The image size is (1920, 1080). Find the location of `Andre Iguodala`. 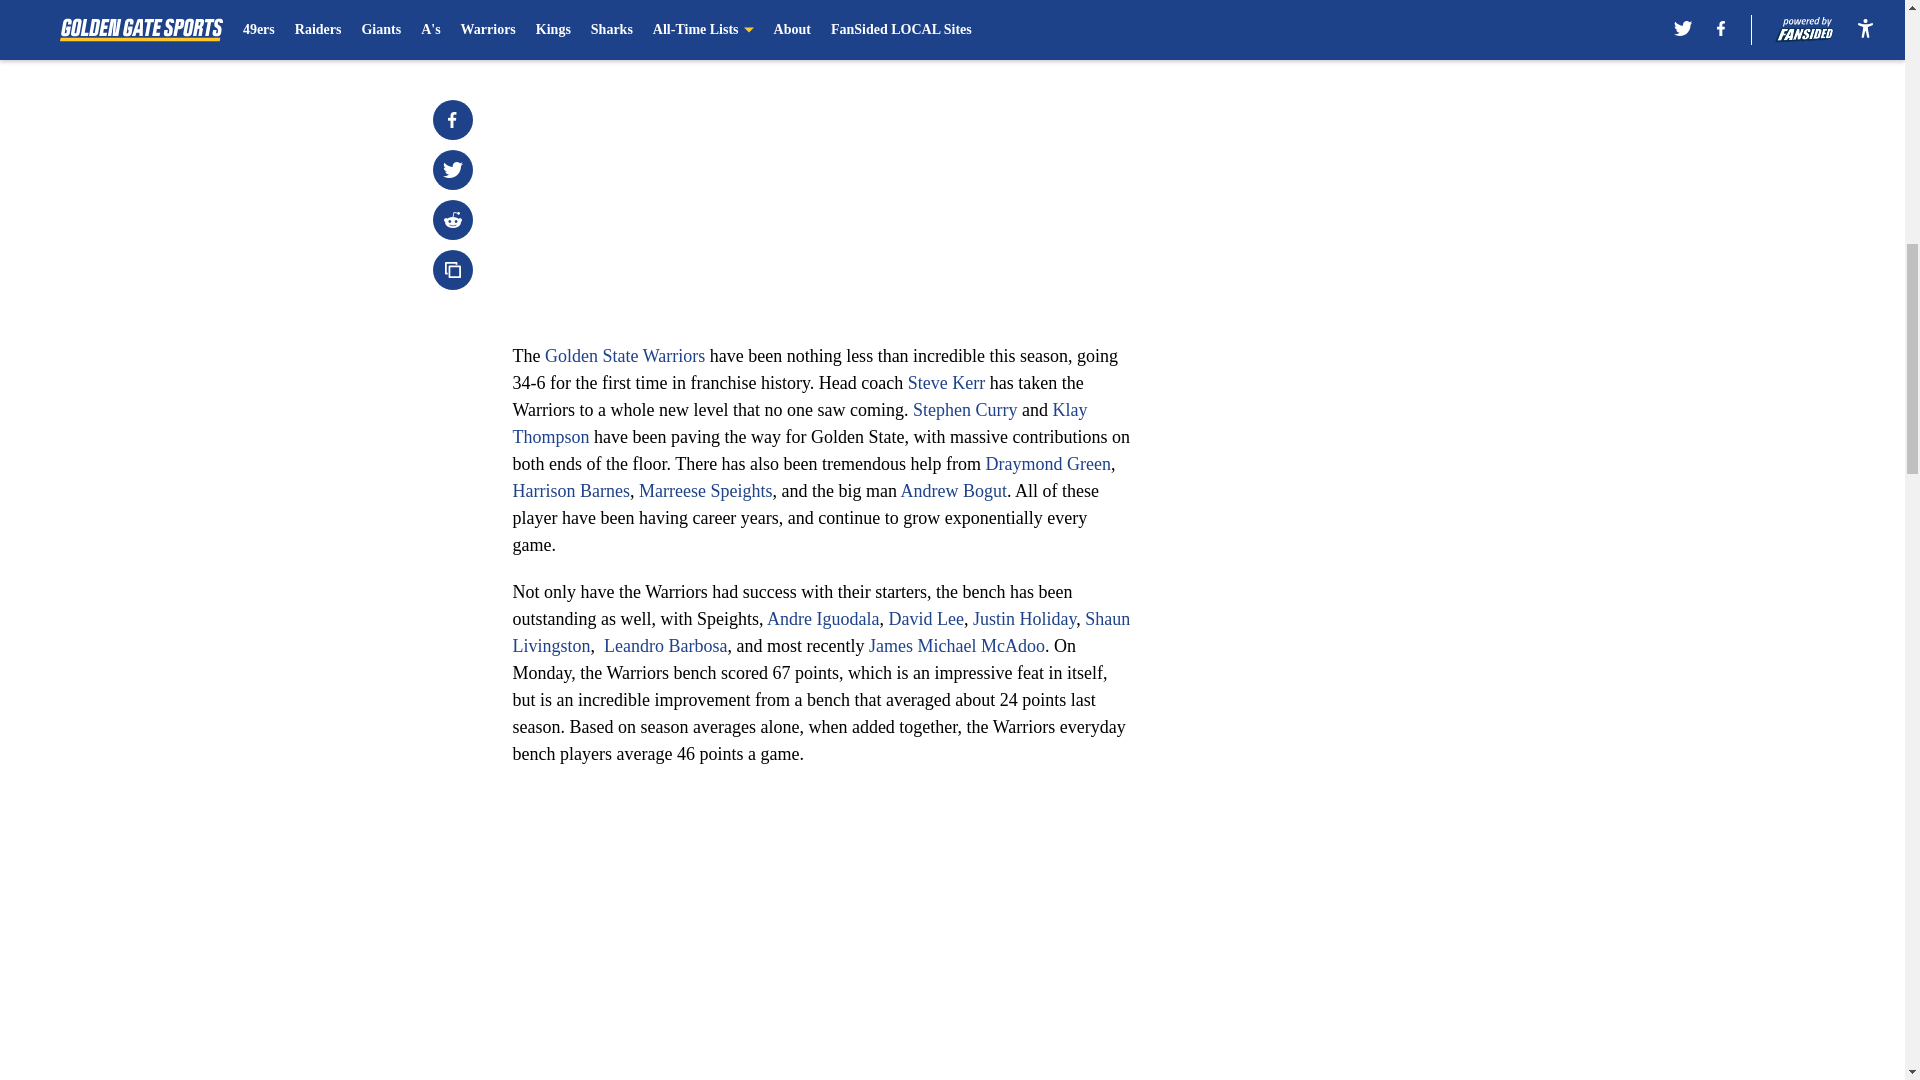

Andre Iguodala is located at coordinates (822, 618).